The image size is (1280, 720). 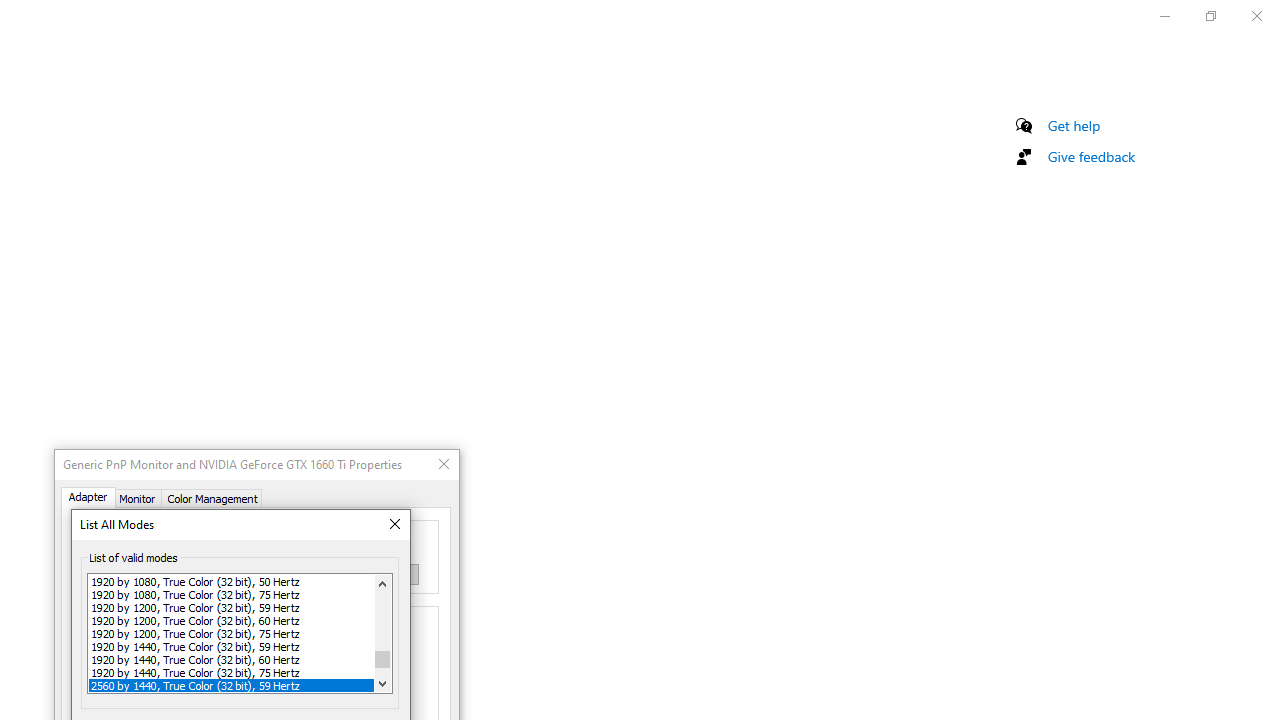 What do you see at coordinates (231, 608) in the screenshot?
I see `1920 by 1200, True Color (32 bit), 59 Hertz` at bounding box center [231, 608].